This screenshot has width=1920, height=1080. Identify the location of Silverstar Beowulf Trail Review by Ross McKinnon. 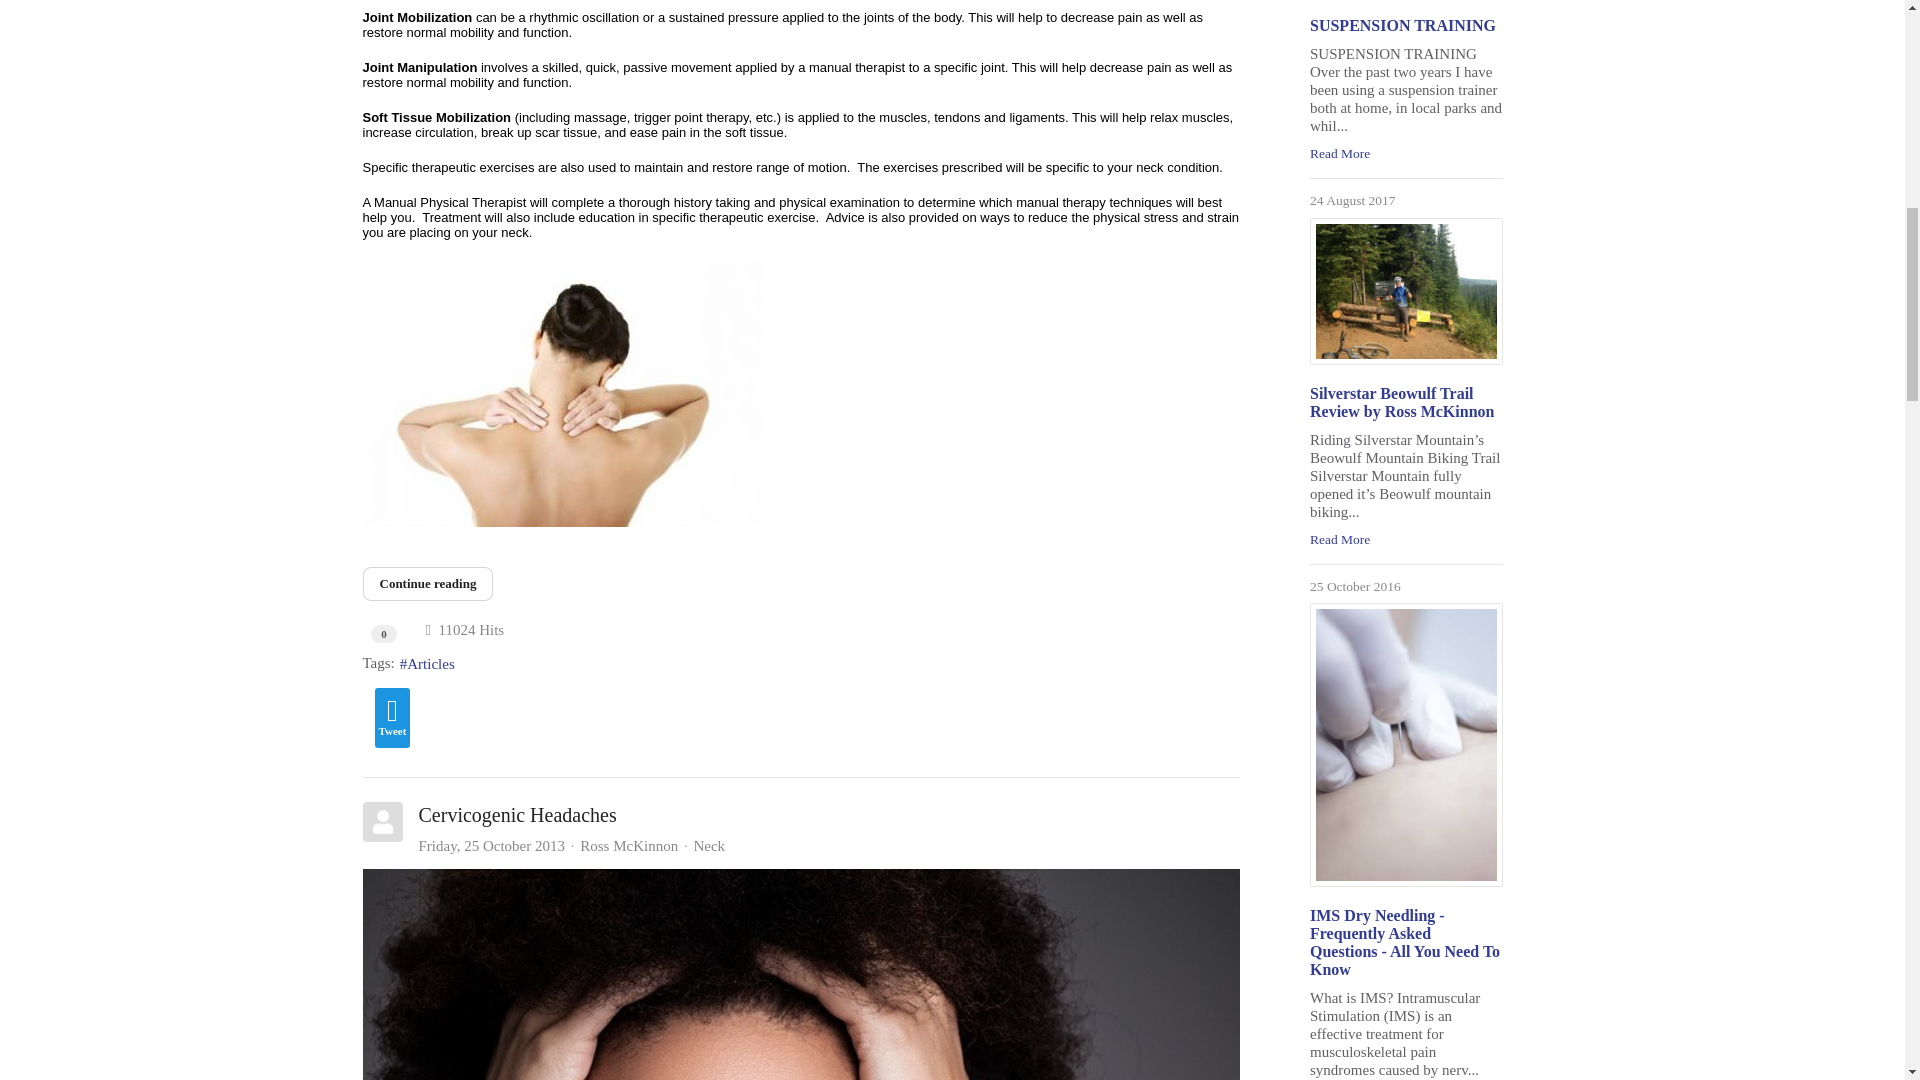
(1401, 402).